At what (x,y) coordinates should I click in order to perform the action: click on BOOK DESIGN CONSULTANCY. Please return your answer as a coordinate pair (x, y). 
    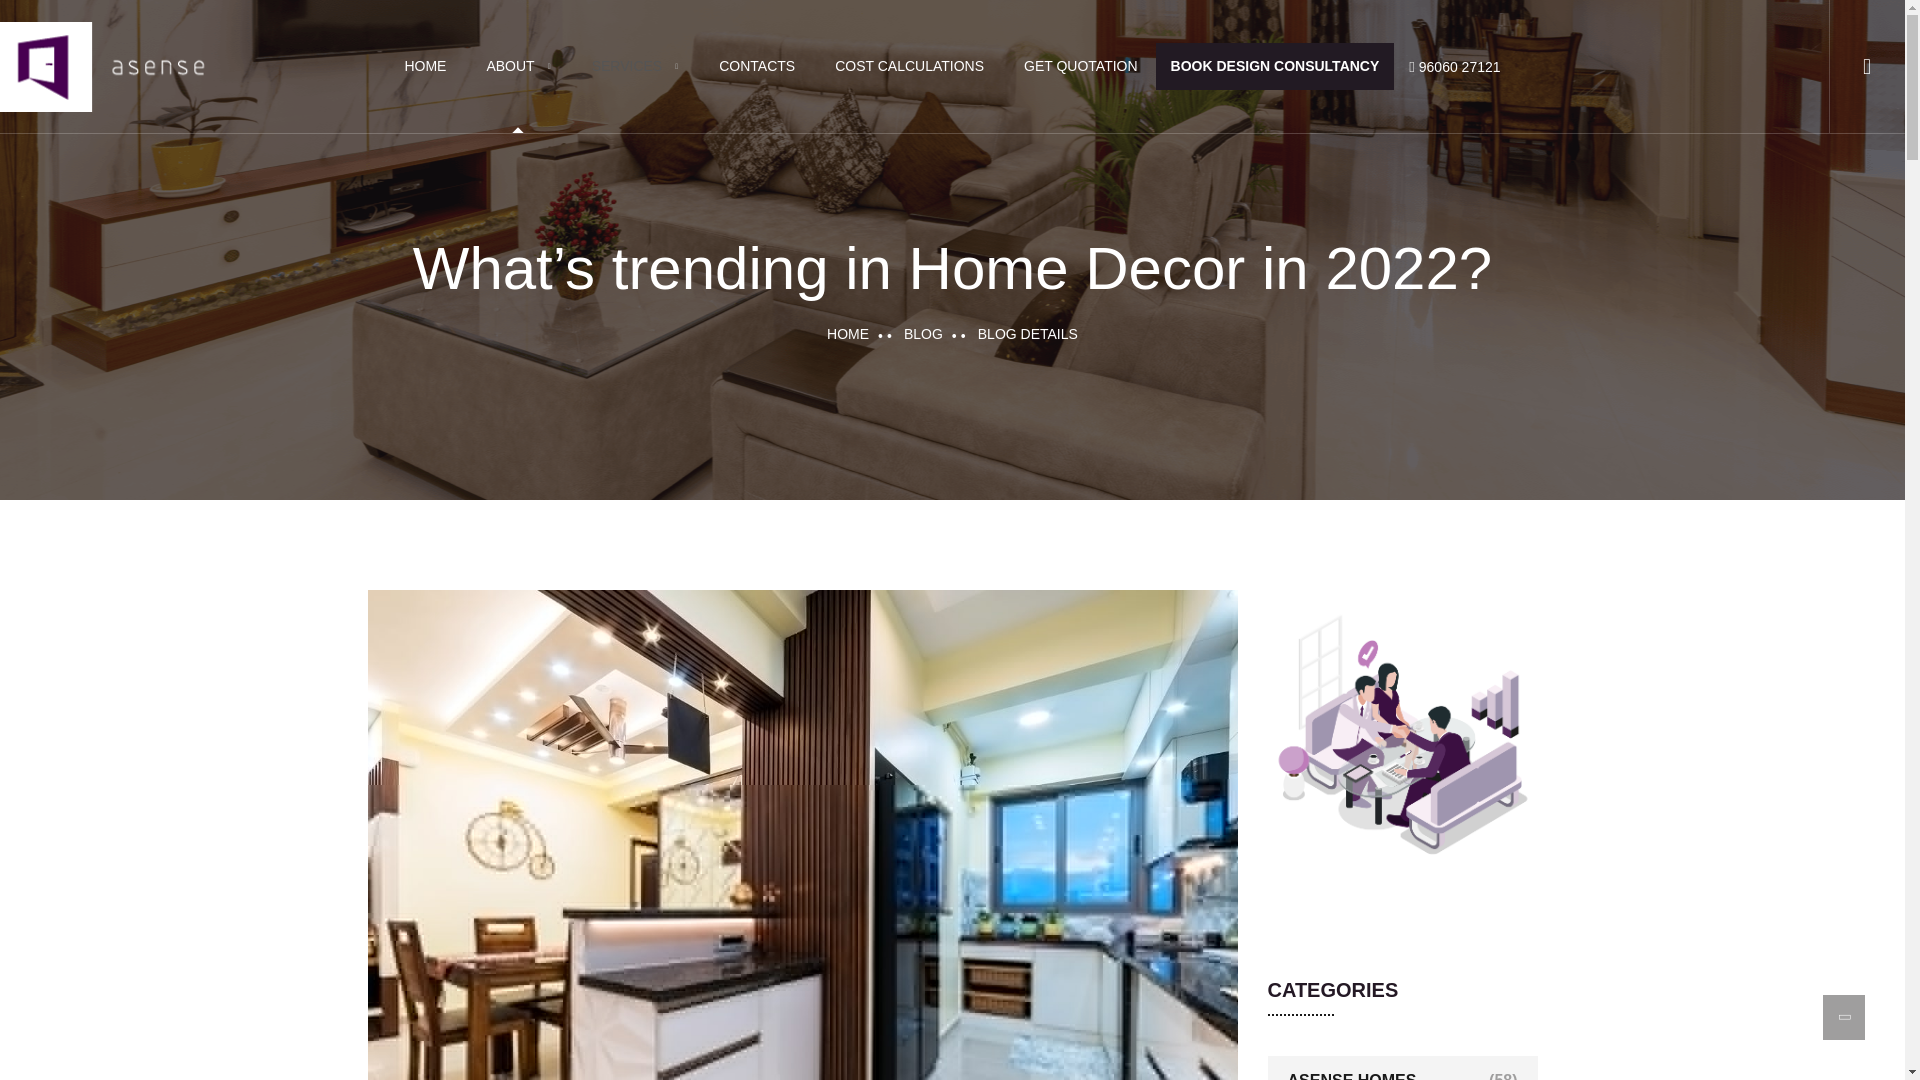
    Looking at the image, I should click on (1275, 66).